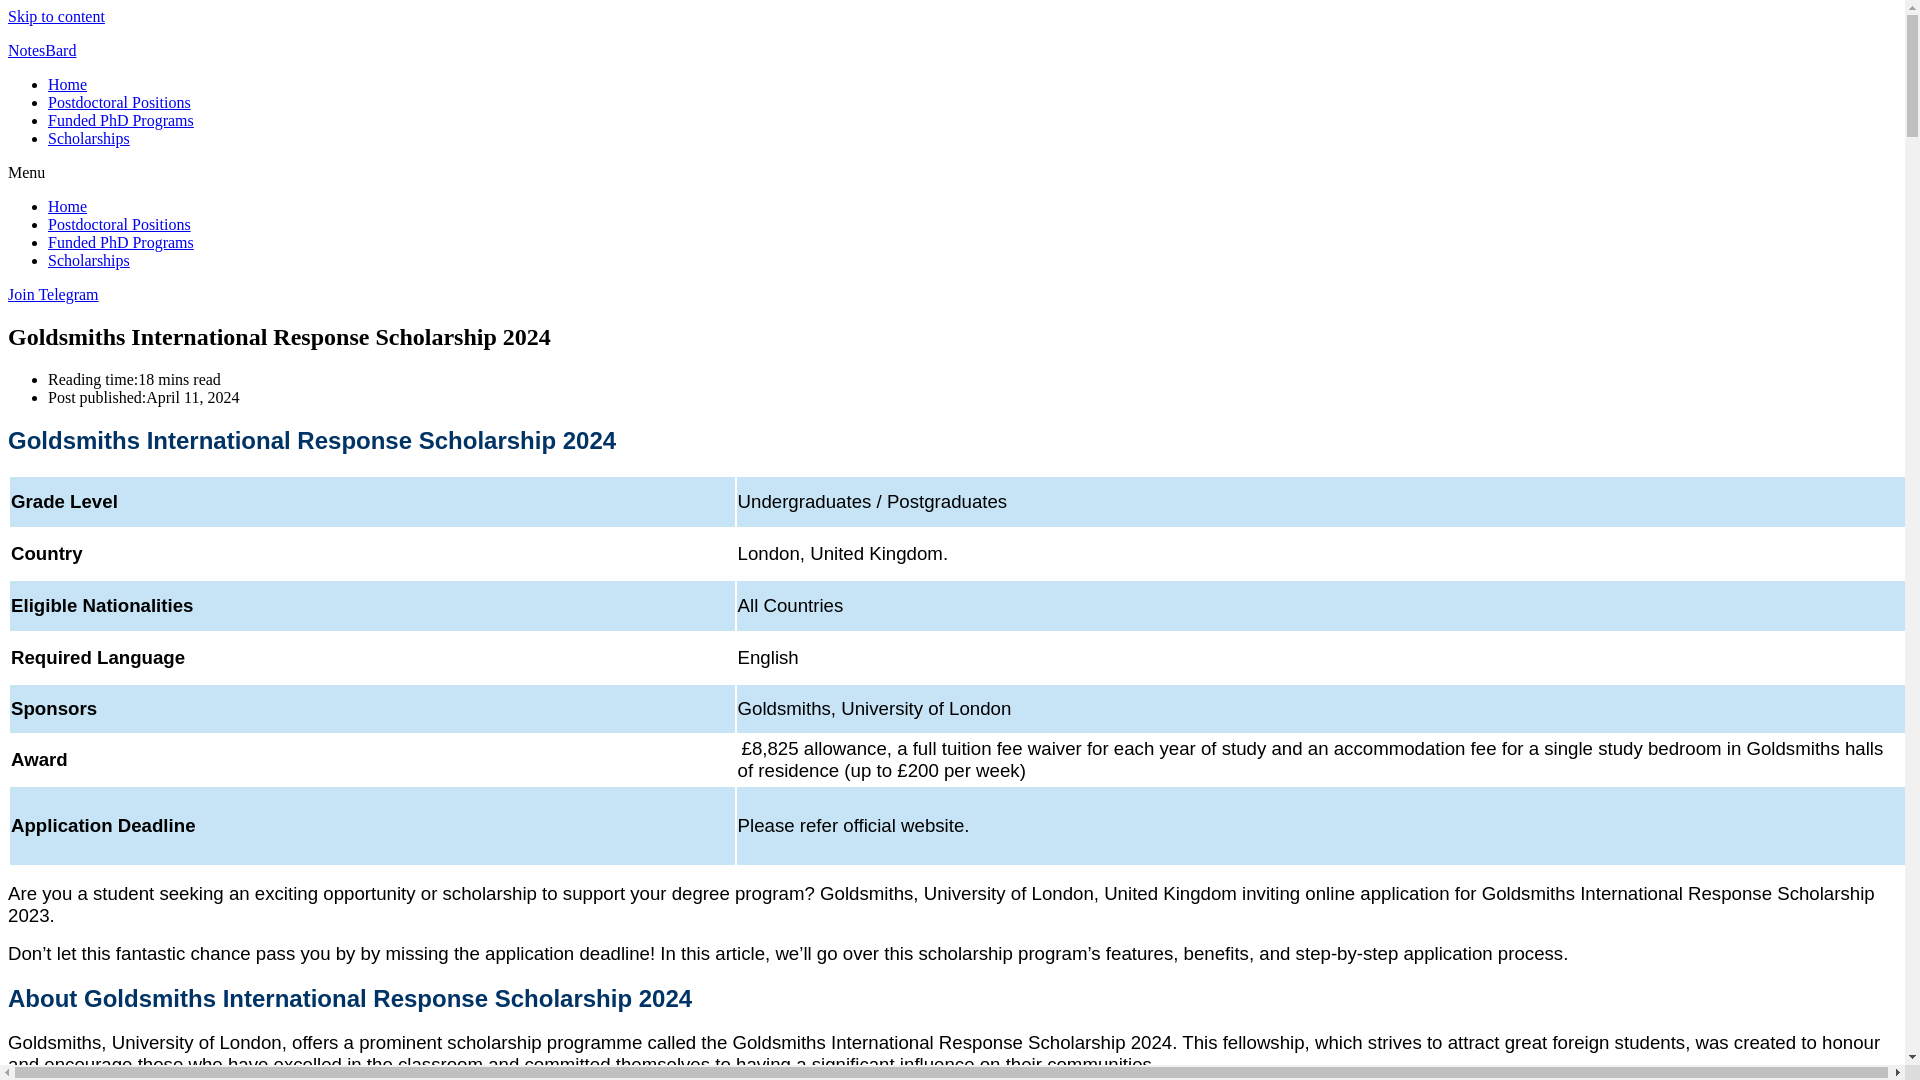 Image resolution: width=1920 pixels, height=1080 pixels. I want to click on Join Telegram, so click(53, 294).